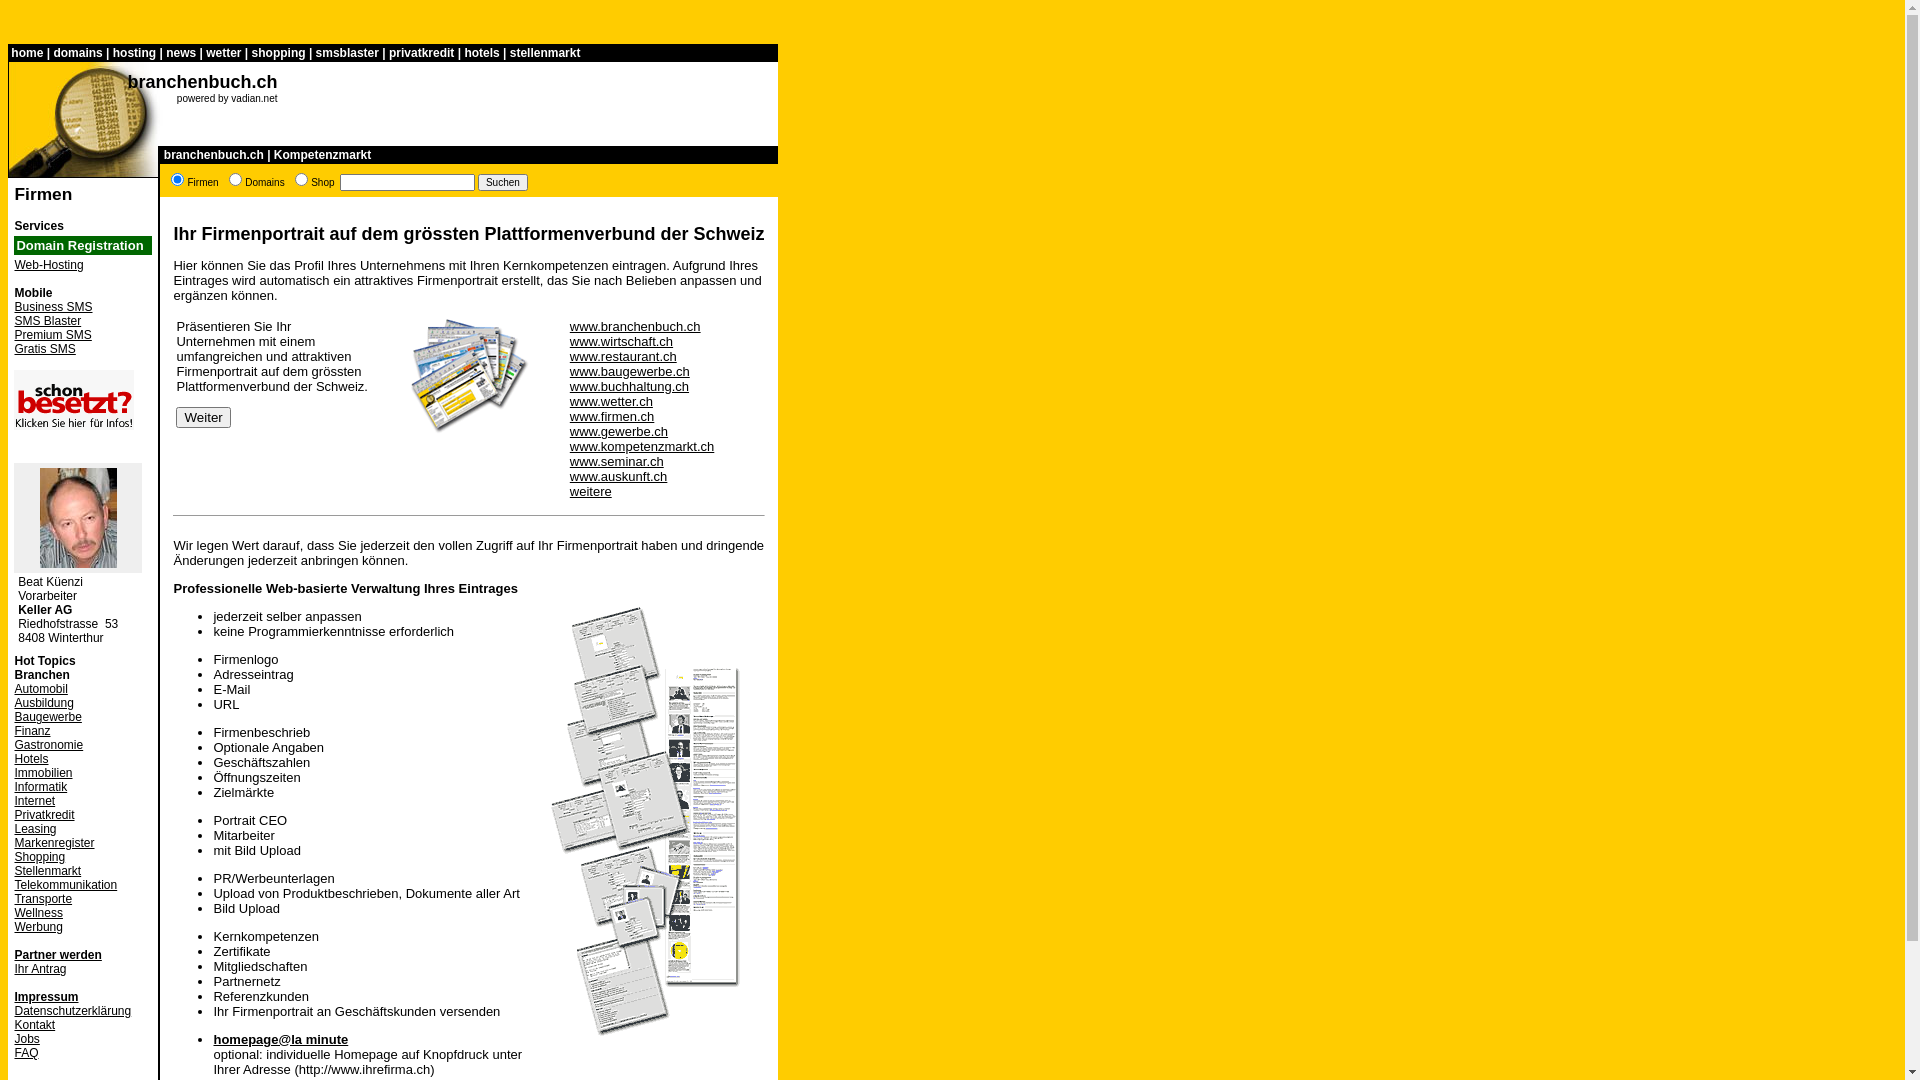  Describe the element at coordinates (35, 829) in the screenshot. I see `Leasing` at that location.